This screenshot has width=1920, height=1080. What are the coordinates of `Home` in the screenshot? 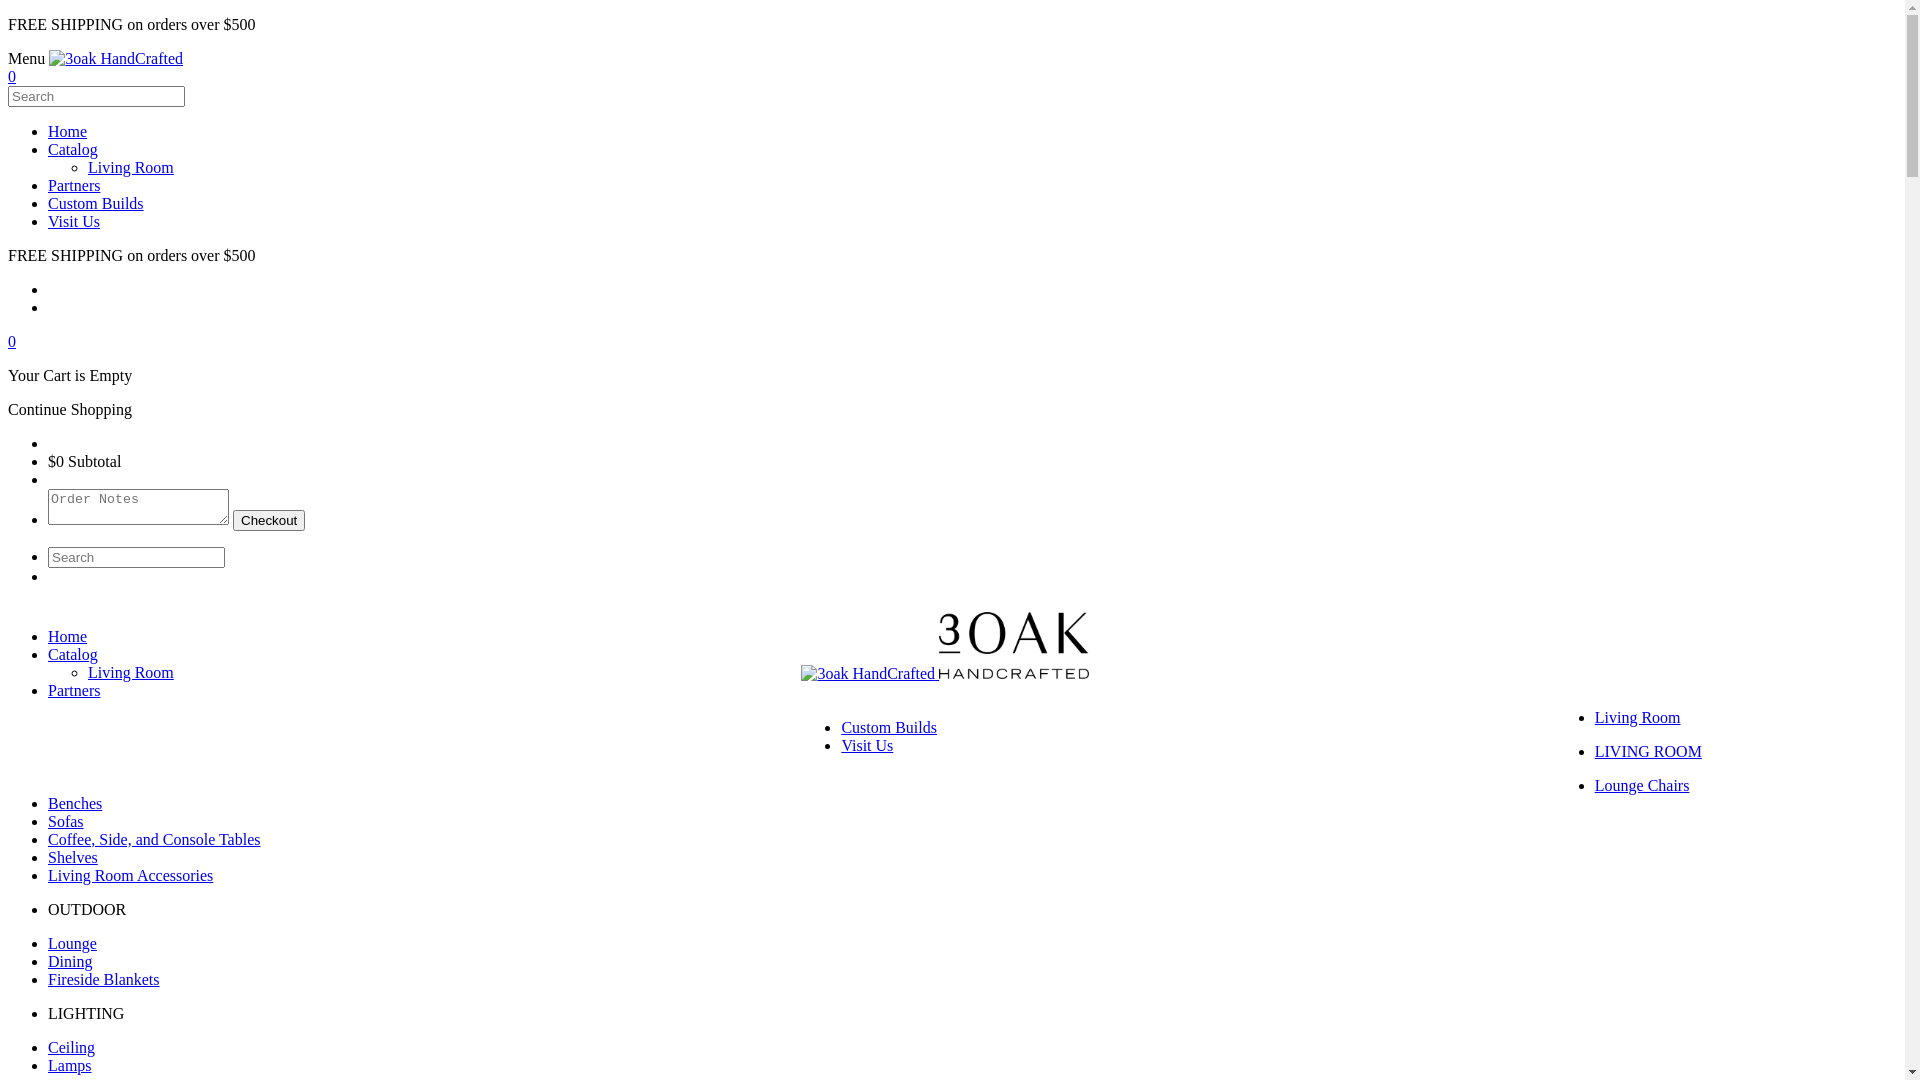 It's located at (68, 132).